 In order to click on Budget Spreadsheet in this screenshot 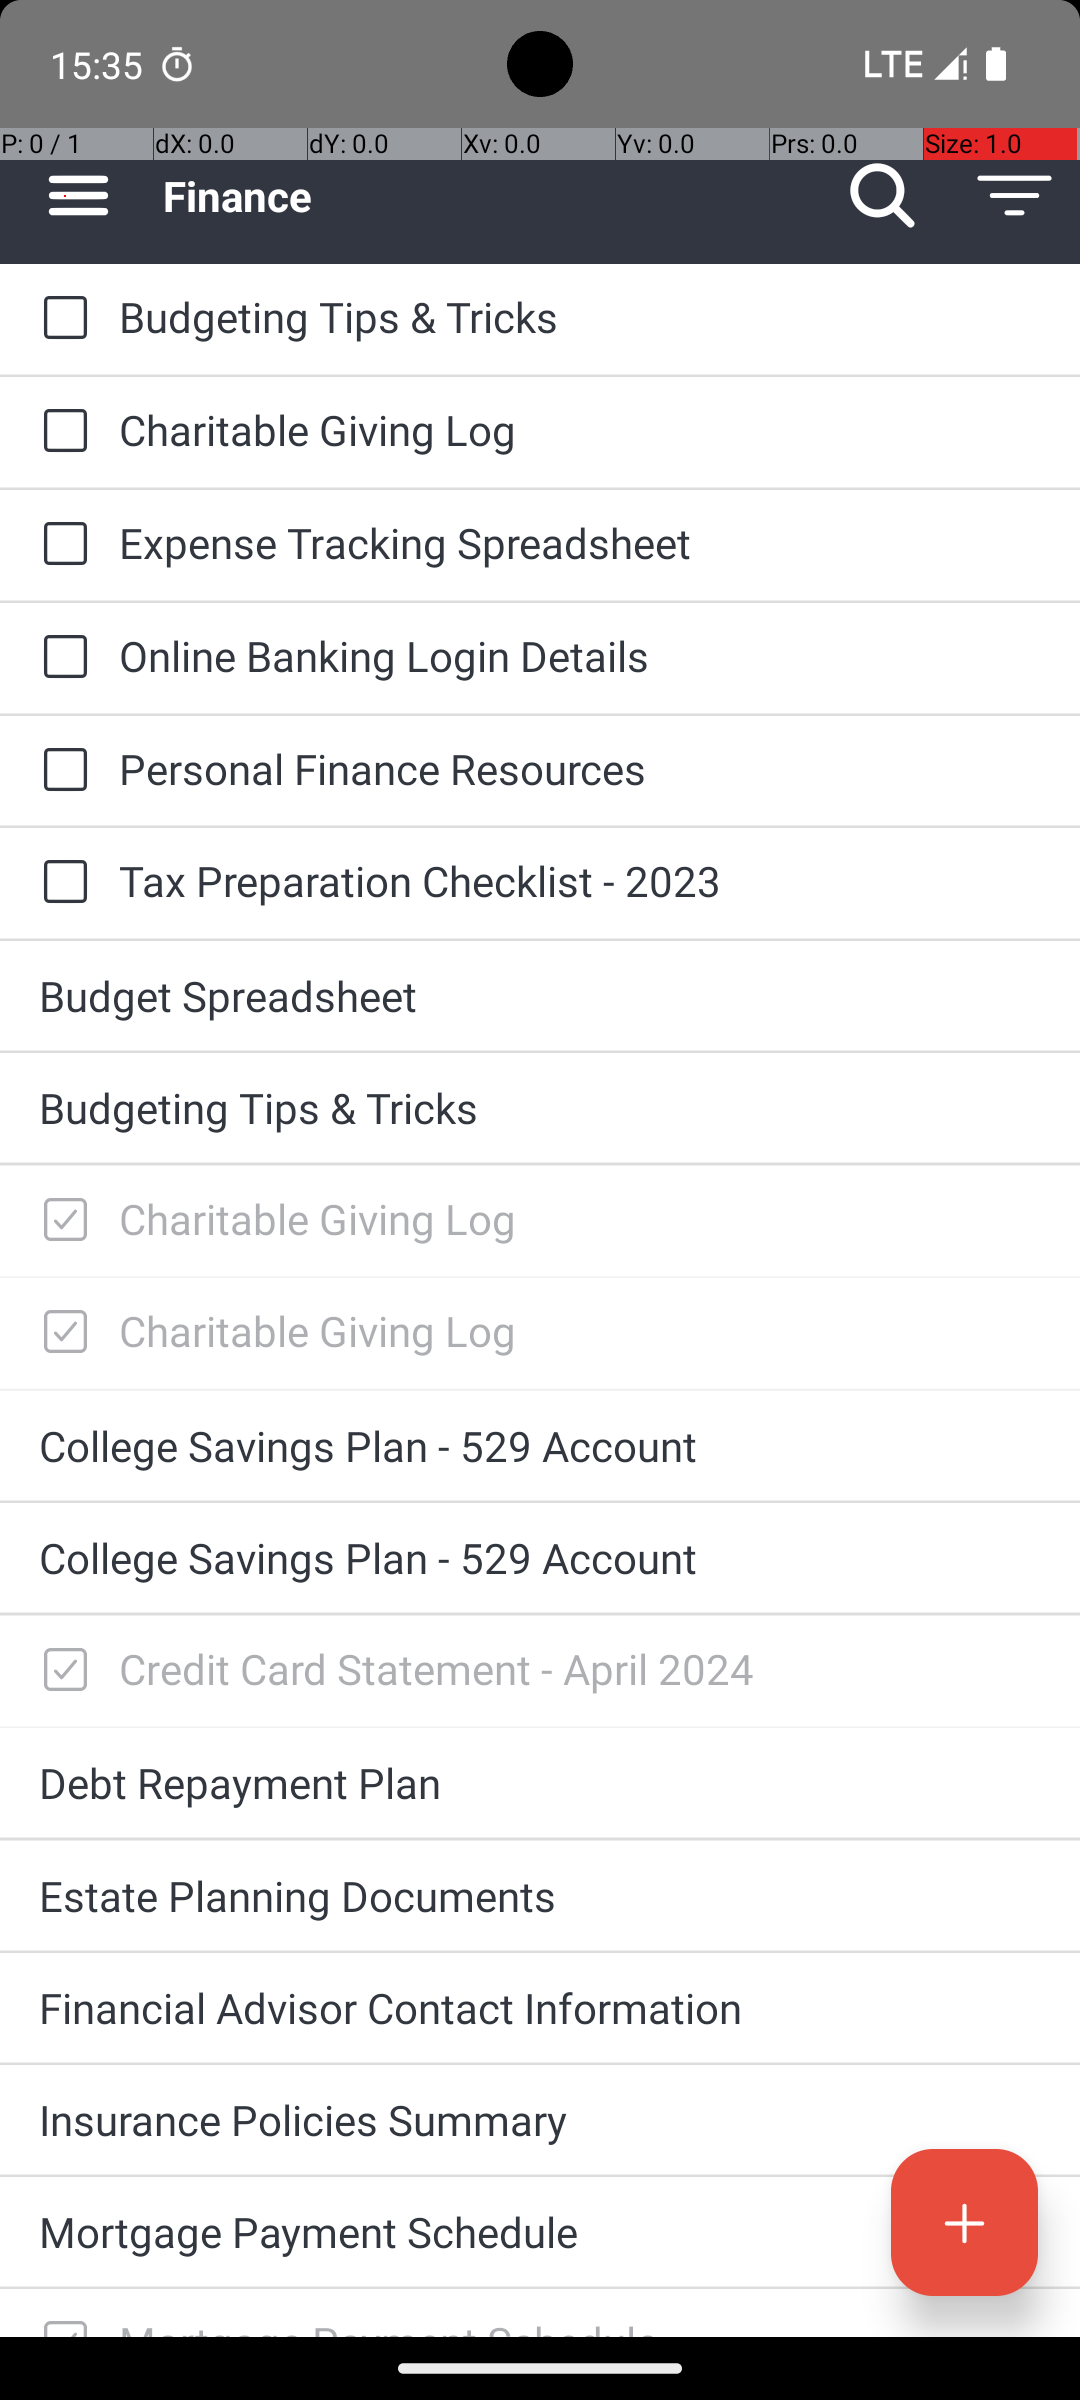, I will do `click(540, 996)`.